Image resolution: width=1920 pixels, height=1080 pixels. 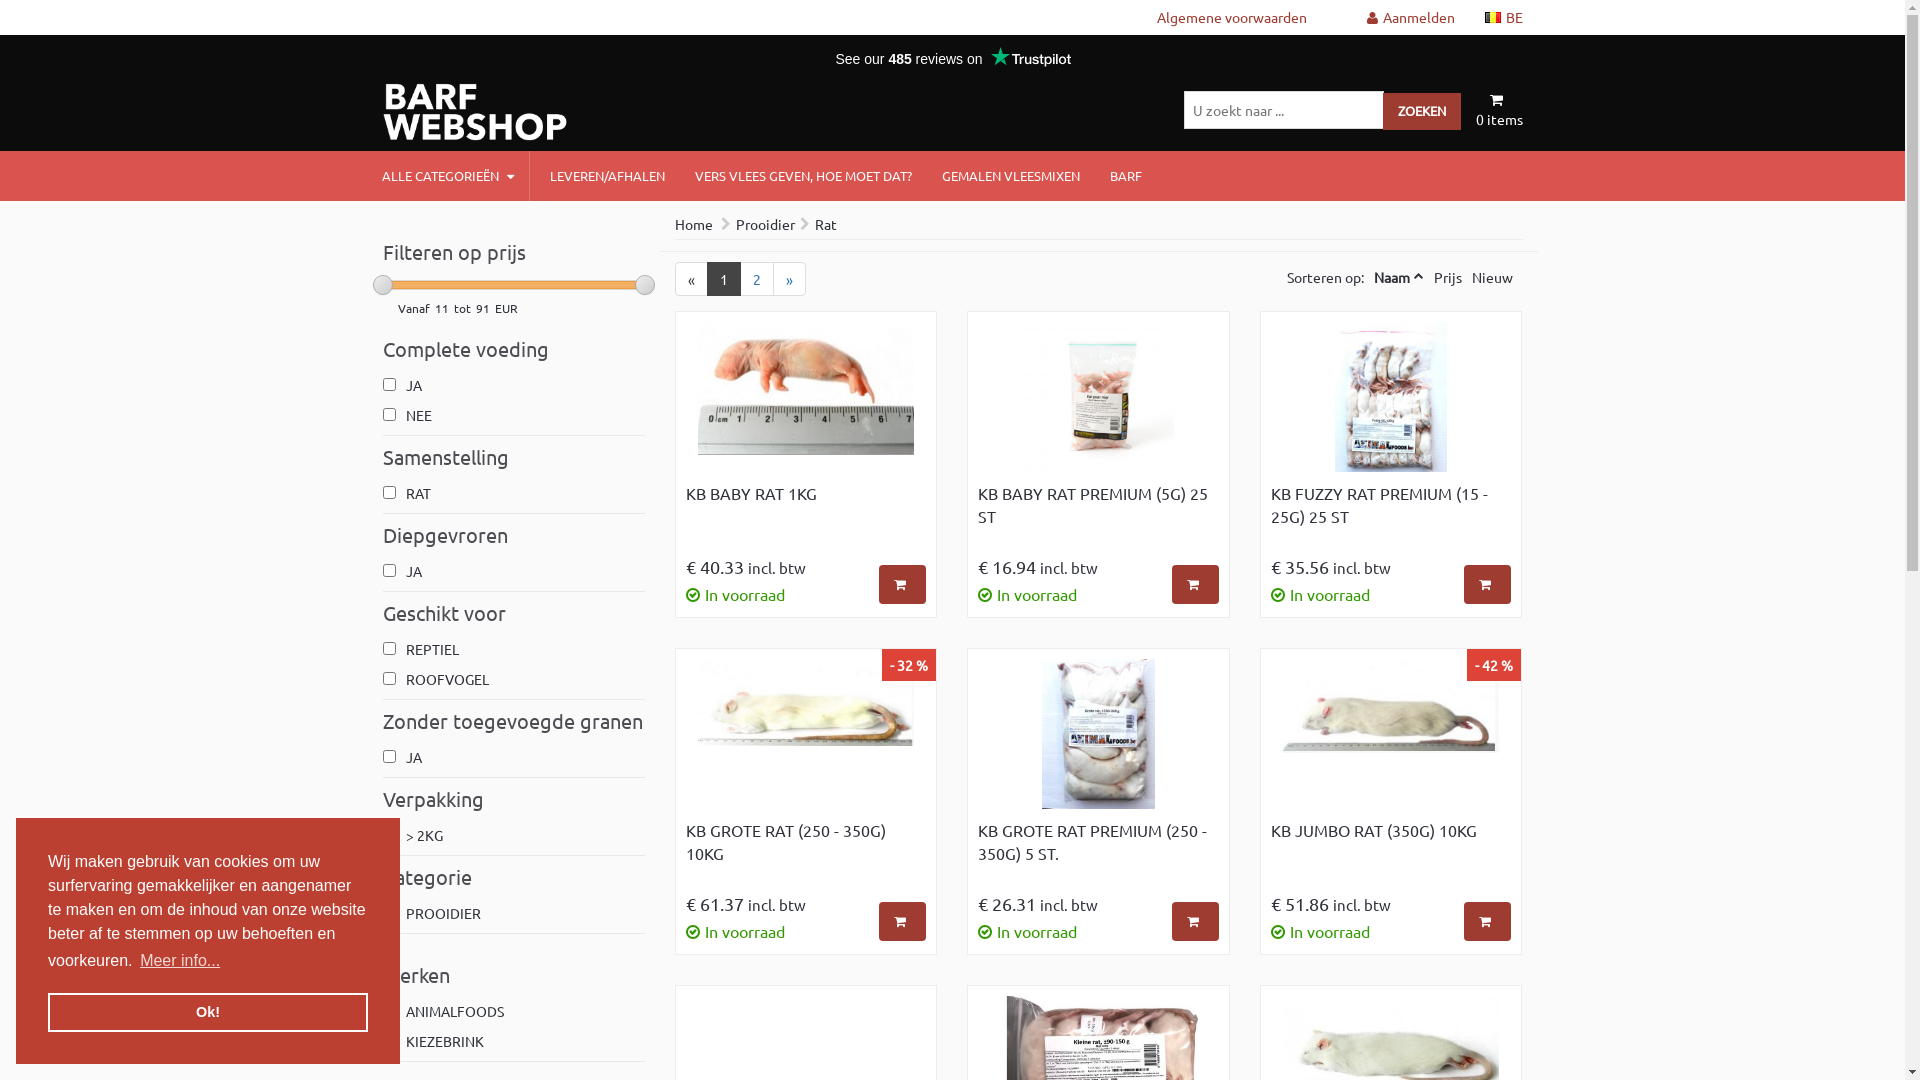 I want to click on KB Baby rat 1kg, so click(x=806, y=388).